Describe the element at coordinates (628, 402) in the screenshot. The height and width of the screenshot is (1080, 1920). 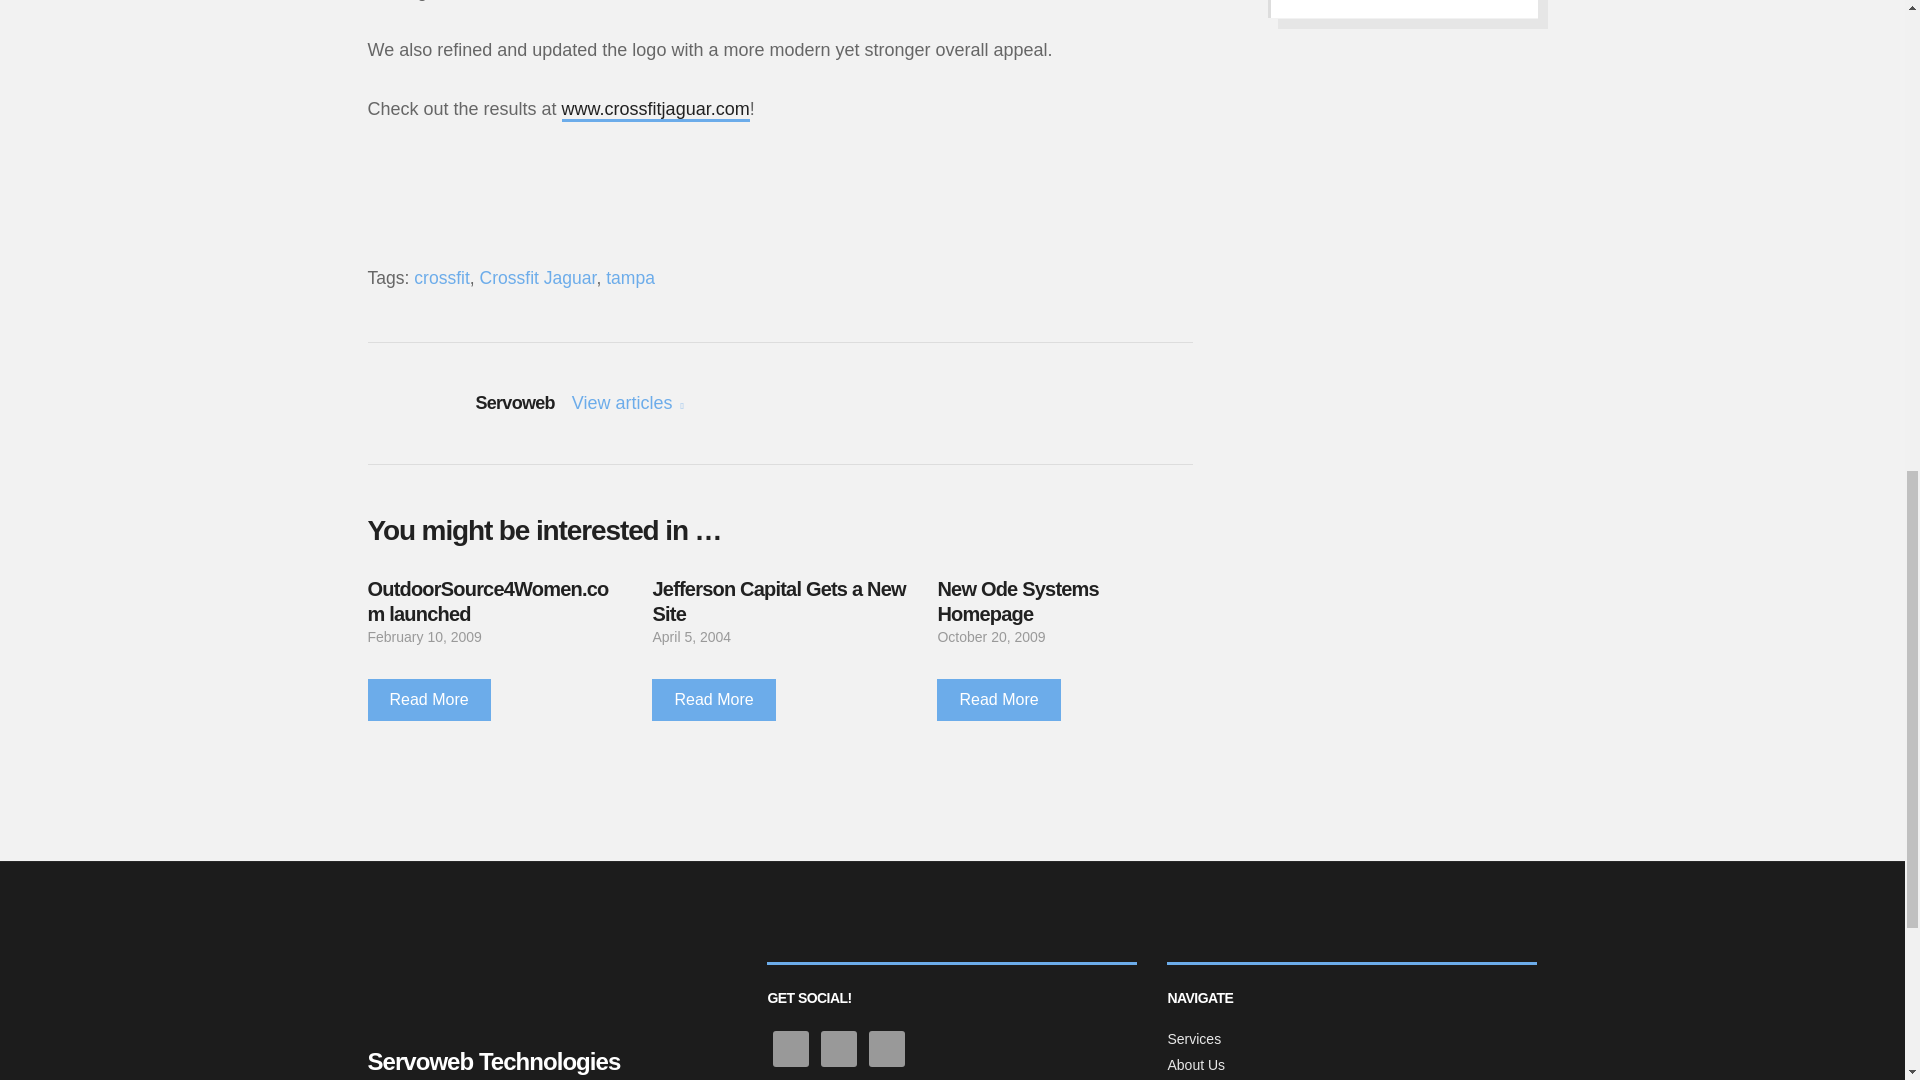
I see `View articles` at that location.